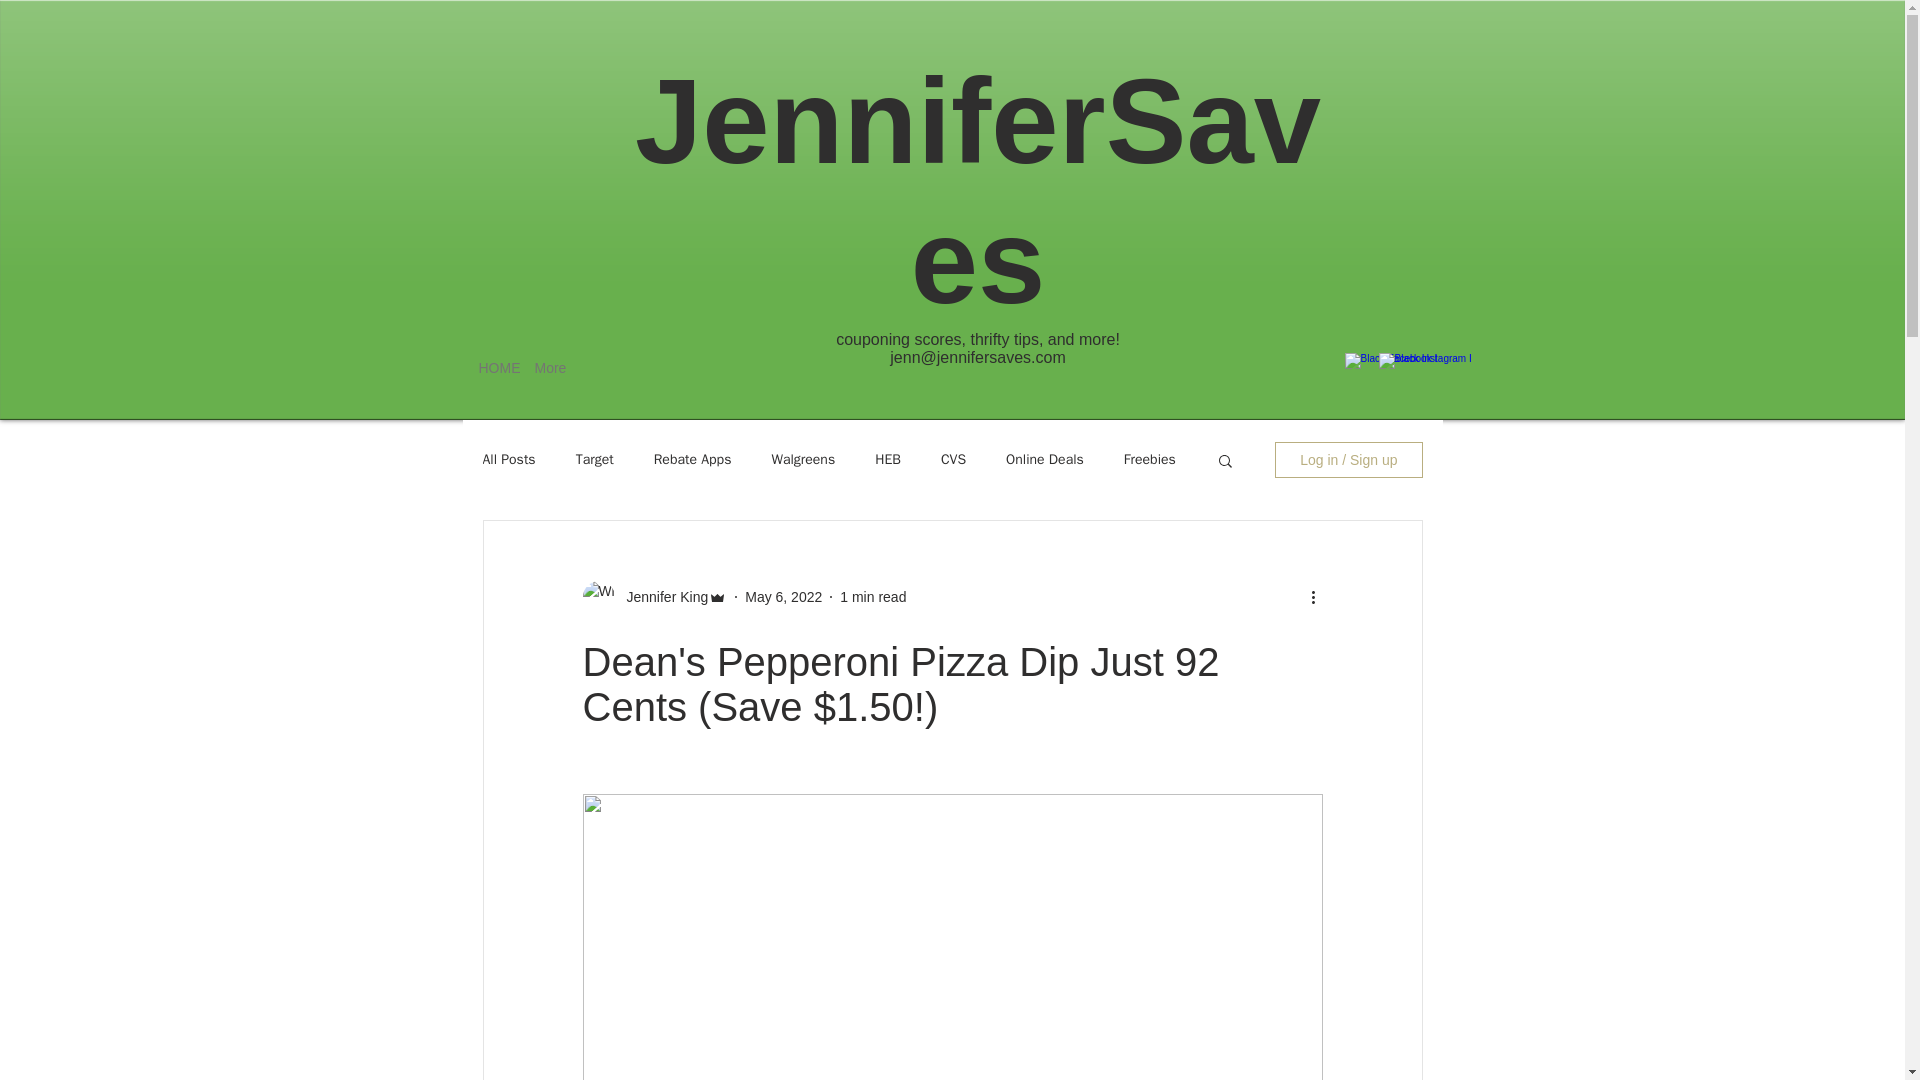  Describe the element at coordinates (492, 368) in the screenshot. I see `HOME` at that location.